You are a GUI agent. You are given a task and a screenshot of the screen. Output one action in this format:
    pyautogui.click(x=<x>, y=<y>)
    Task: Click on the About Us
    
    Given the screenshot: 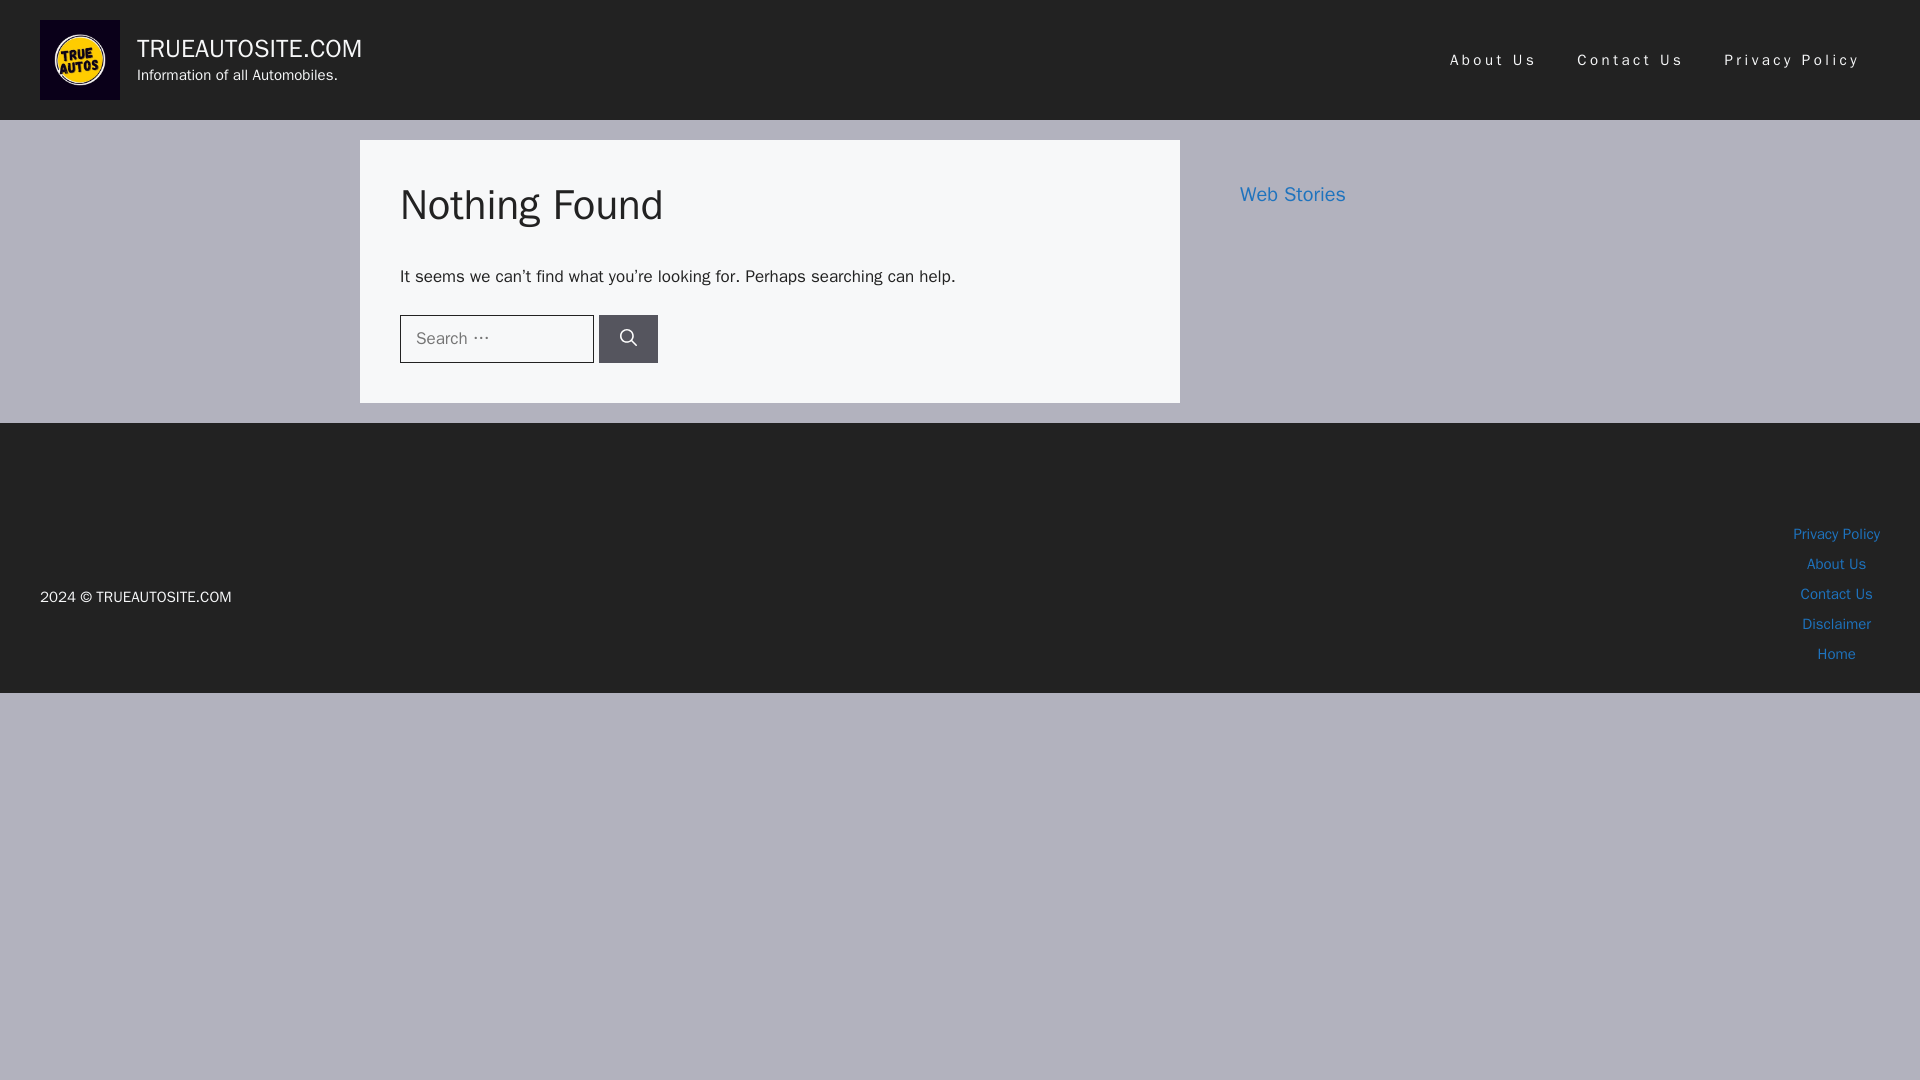 What is the action you would take?
    pyautogui.click(x=1836, y=564)
    